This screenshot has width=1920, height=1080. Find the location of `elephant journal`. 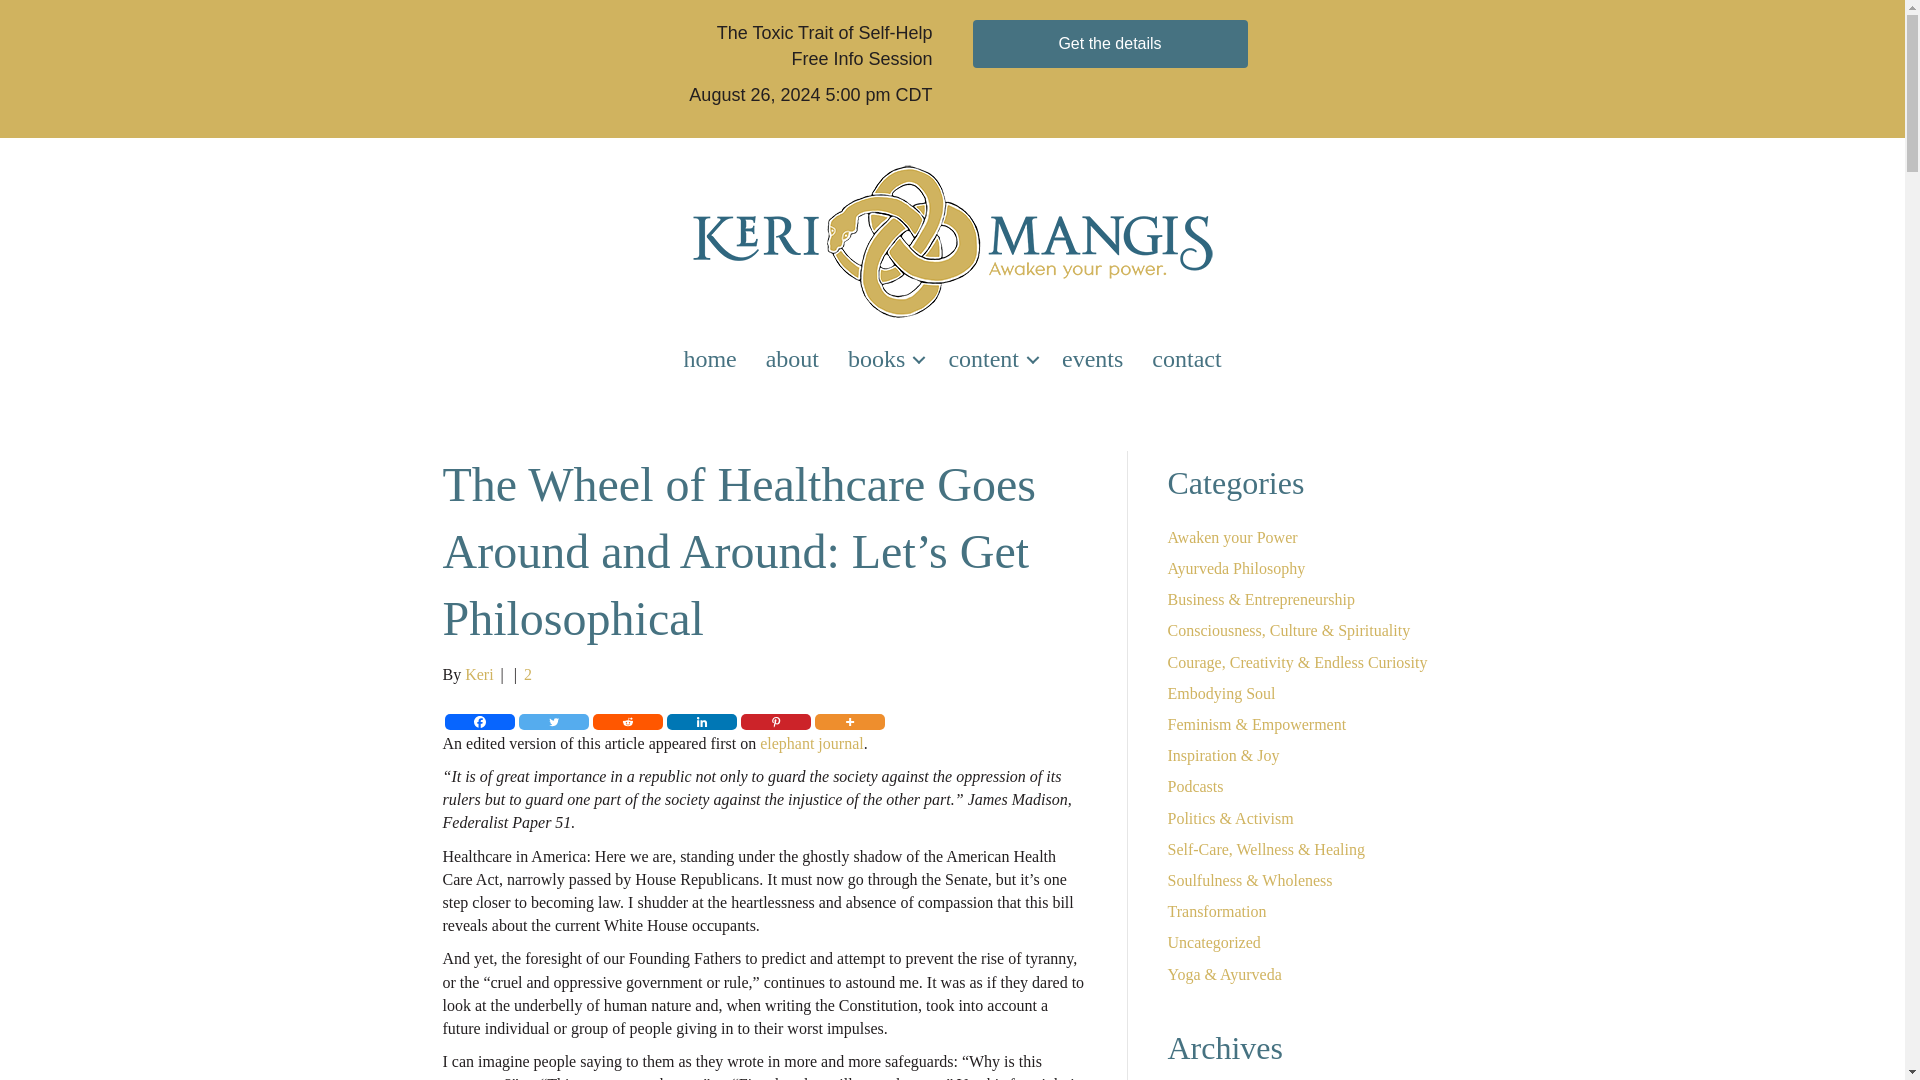

elephant journal is located at coordinates (812, 743).